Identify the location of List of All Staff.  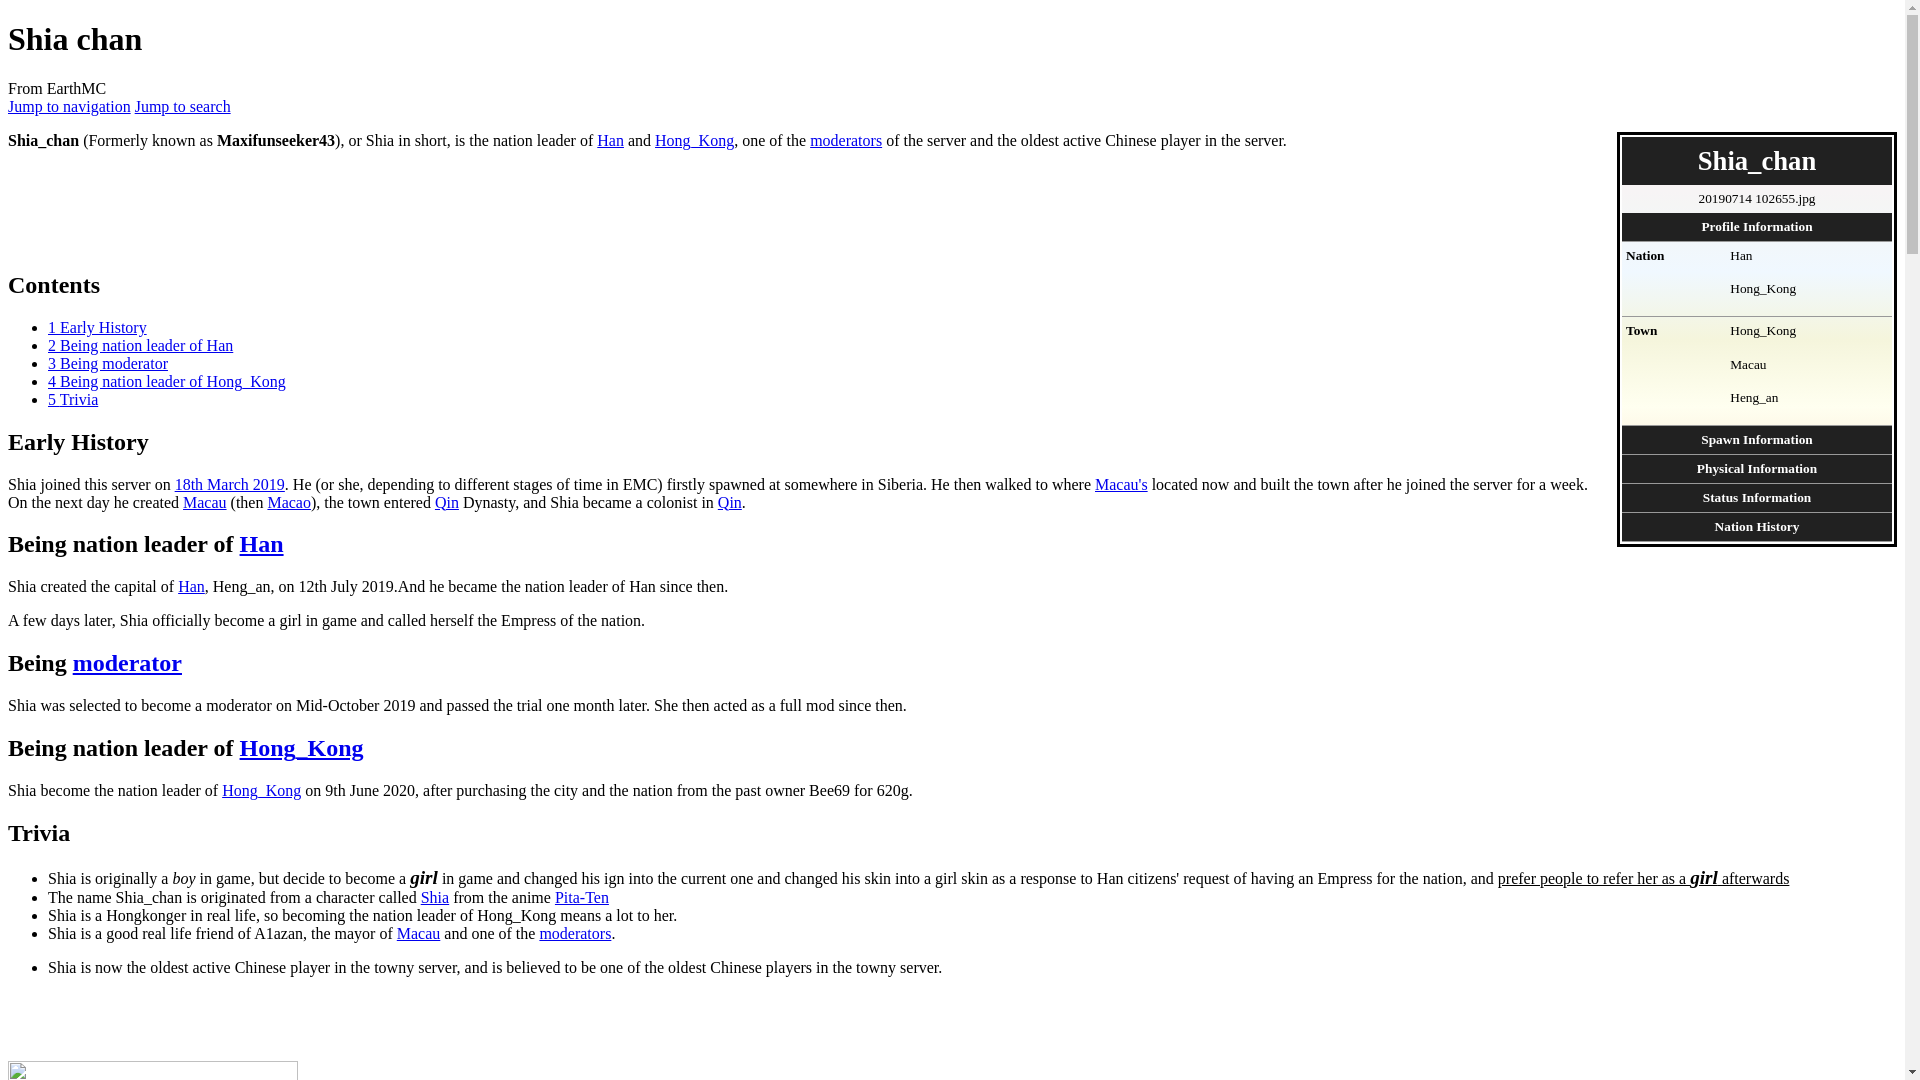
(846, 140).